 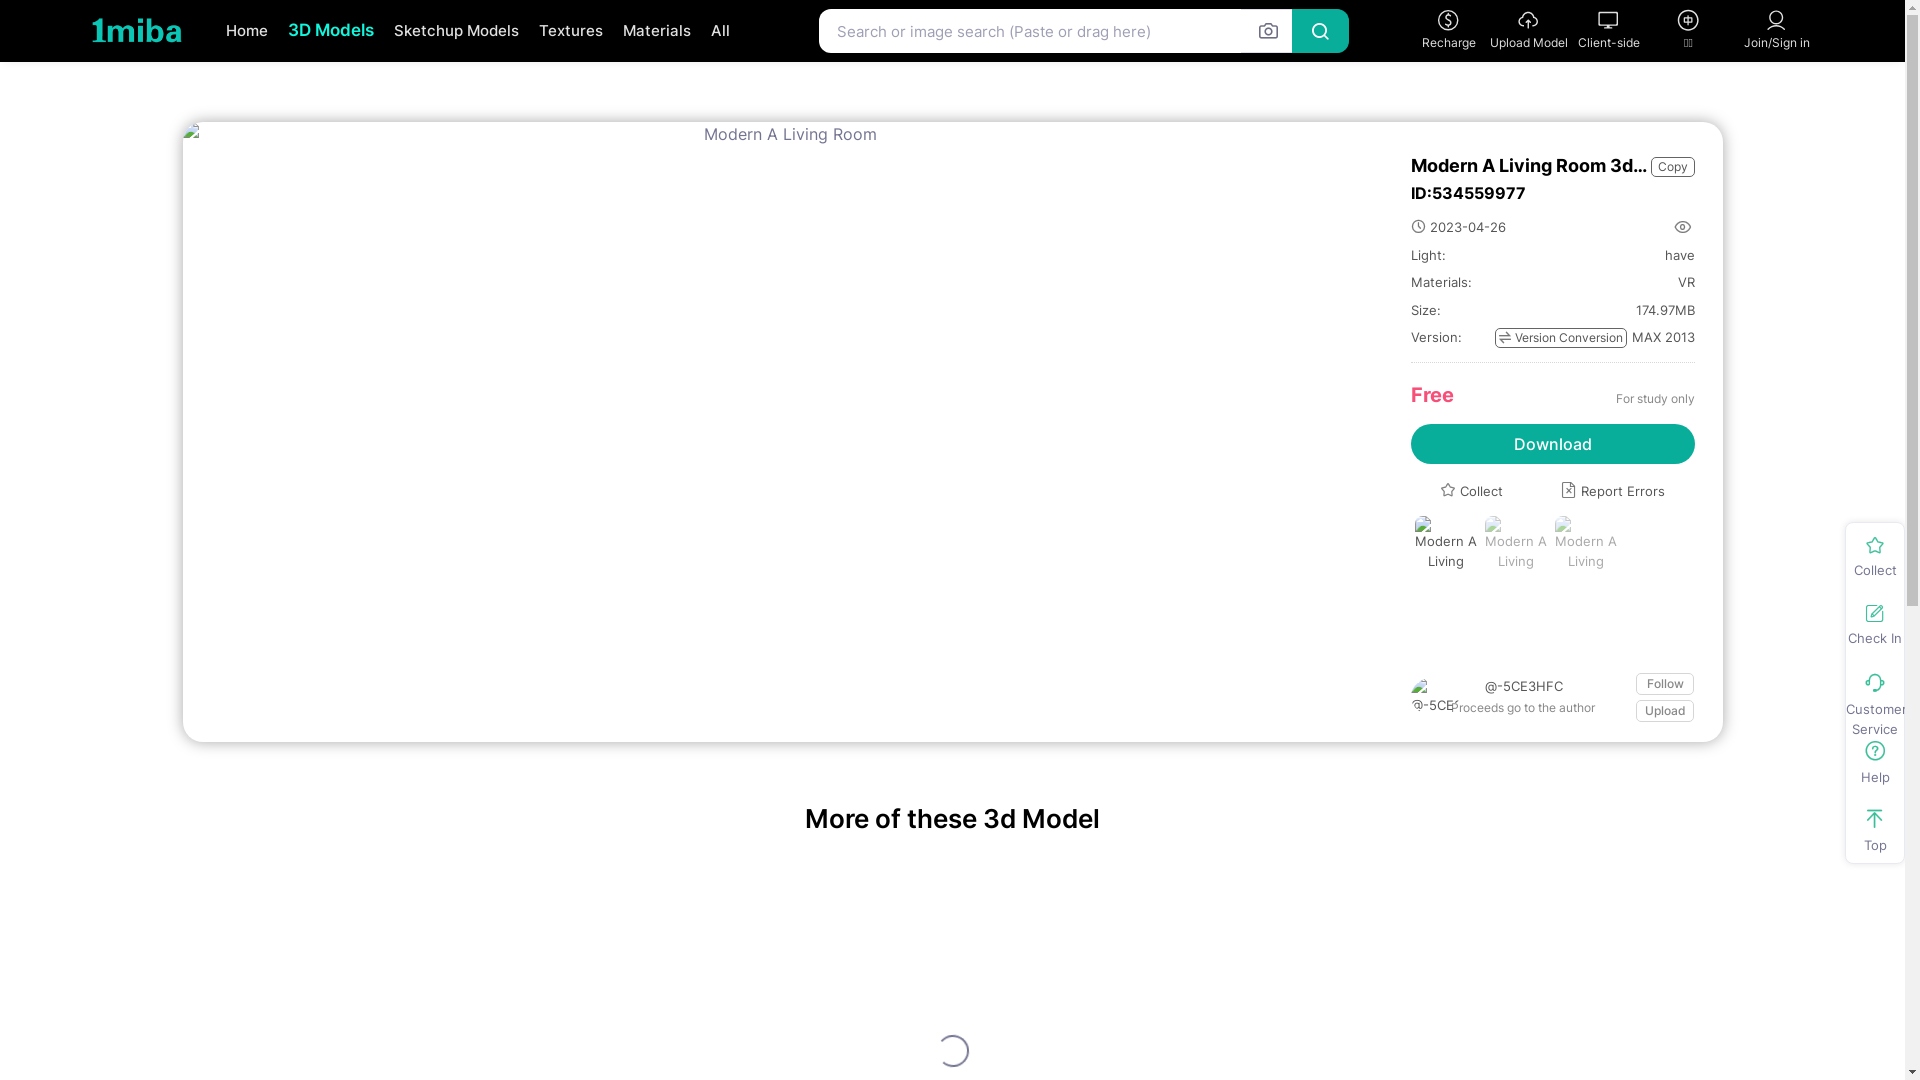 What do you see at coordinates (656, 32) in the screenshot?
I see `Materials` at bounding box center [656, 32].